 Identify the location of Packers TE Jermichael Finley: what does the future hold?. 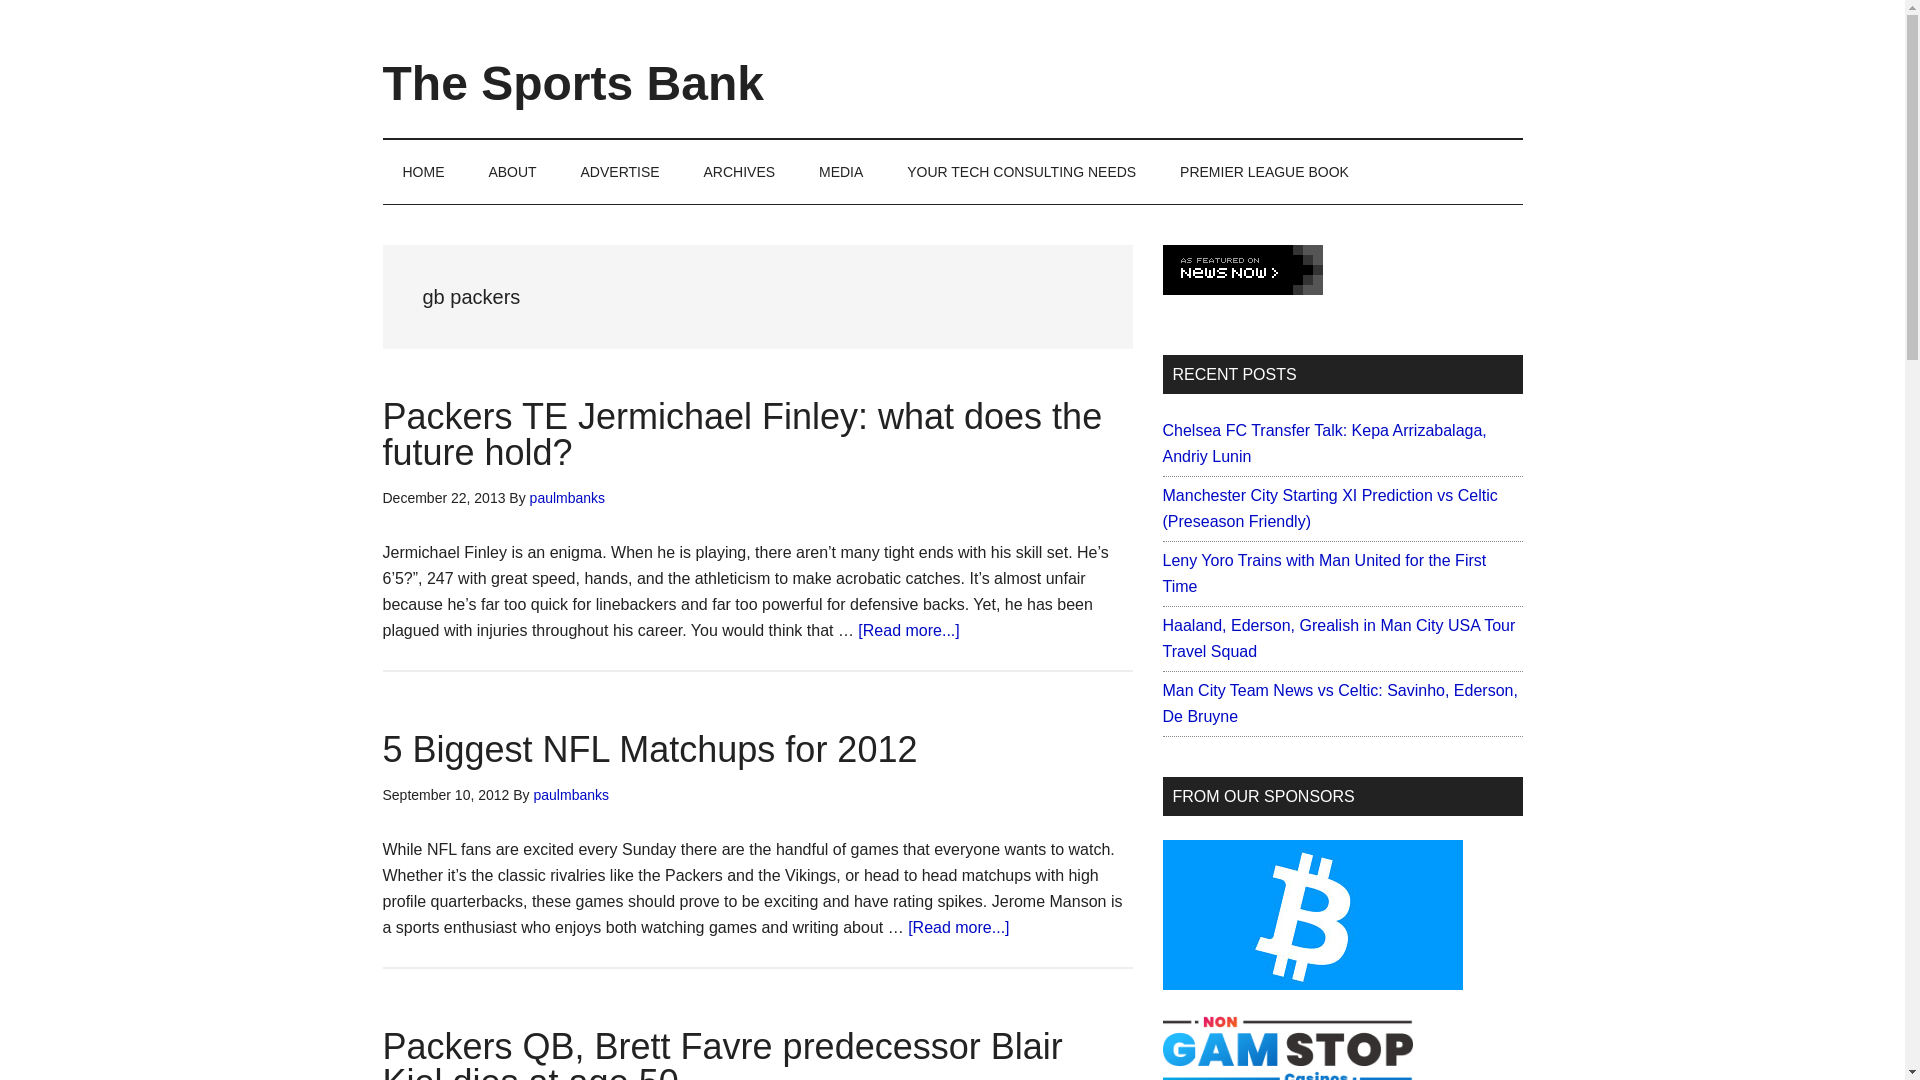
(742, 434).